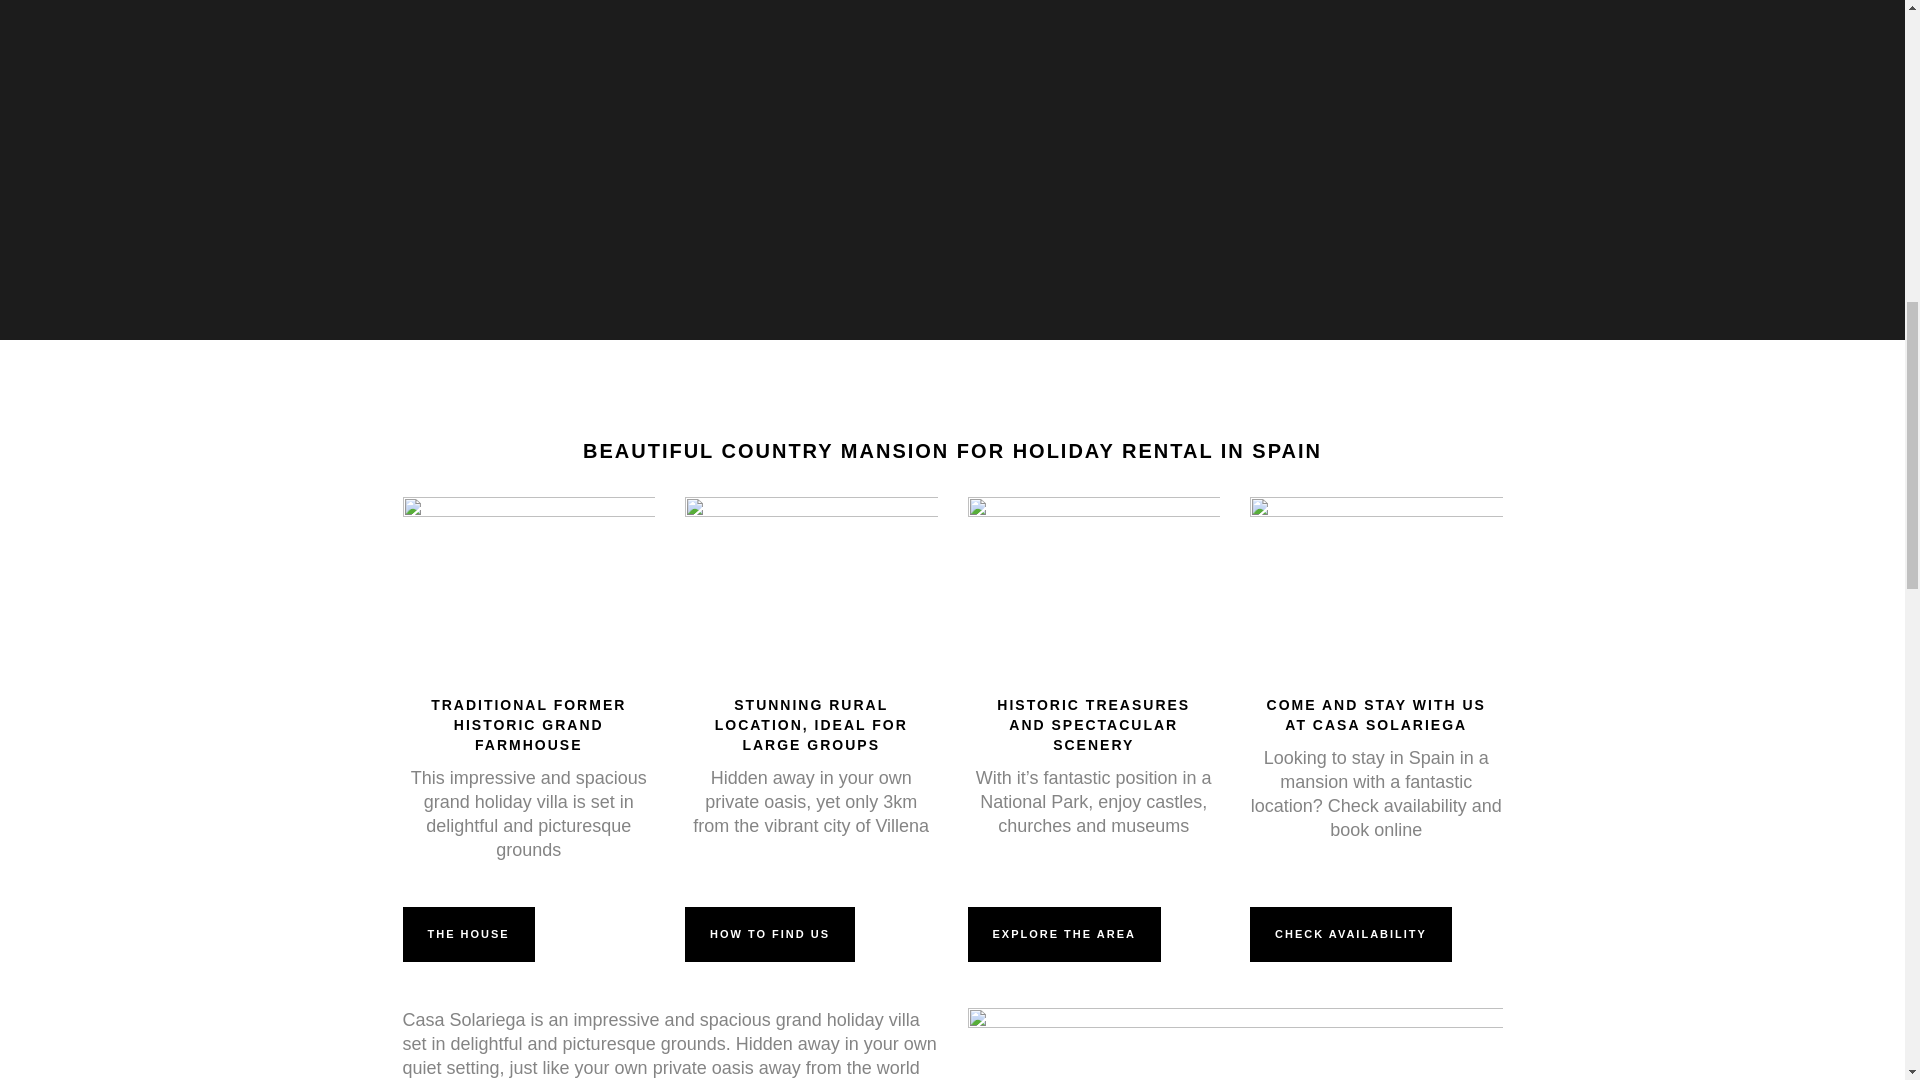 The image size is (1920, 1080). I want to click on HOW TO FIND US, so click(770, 934).